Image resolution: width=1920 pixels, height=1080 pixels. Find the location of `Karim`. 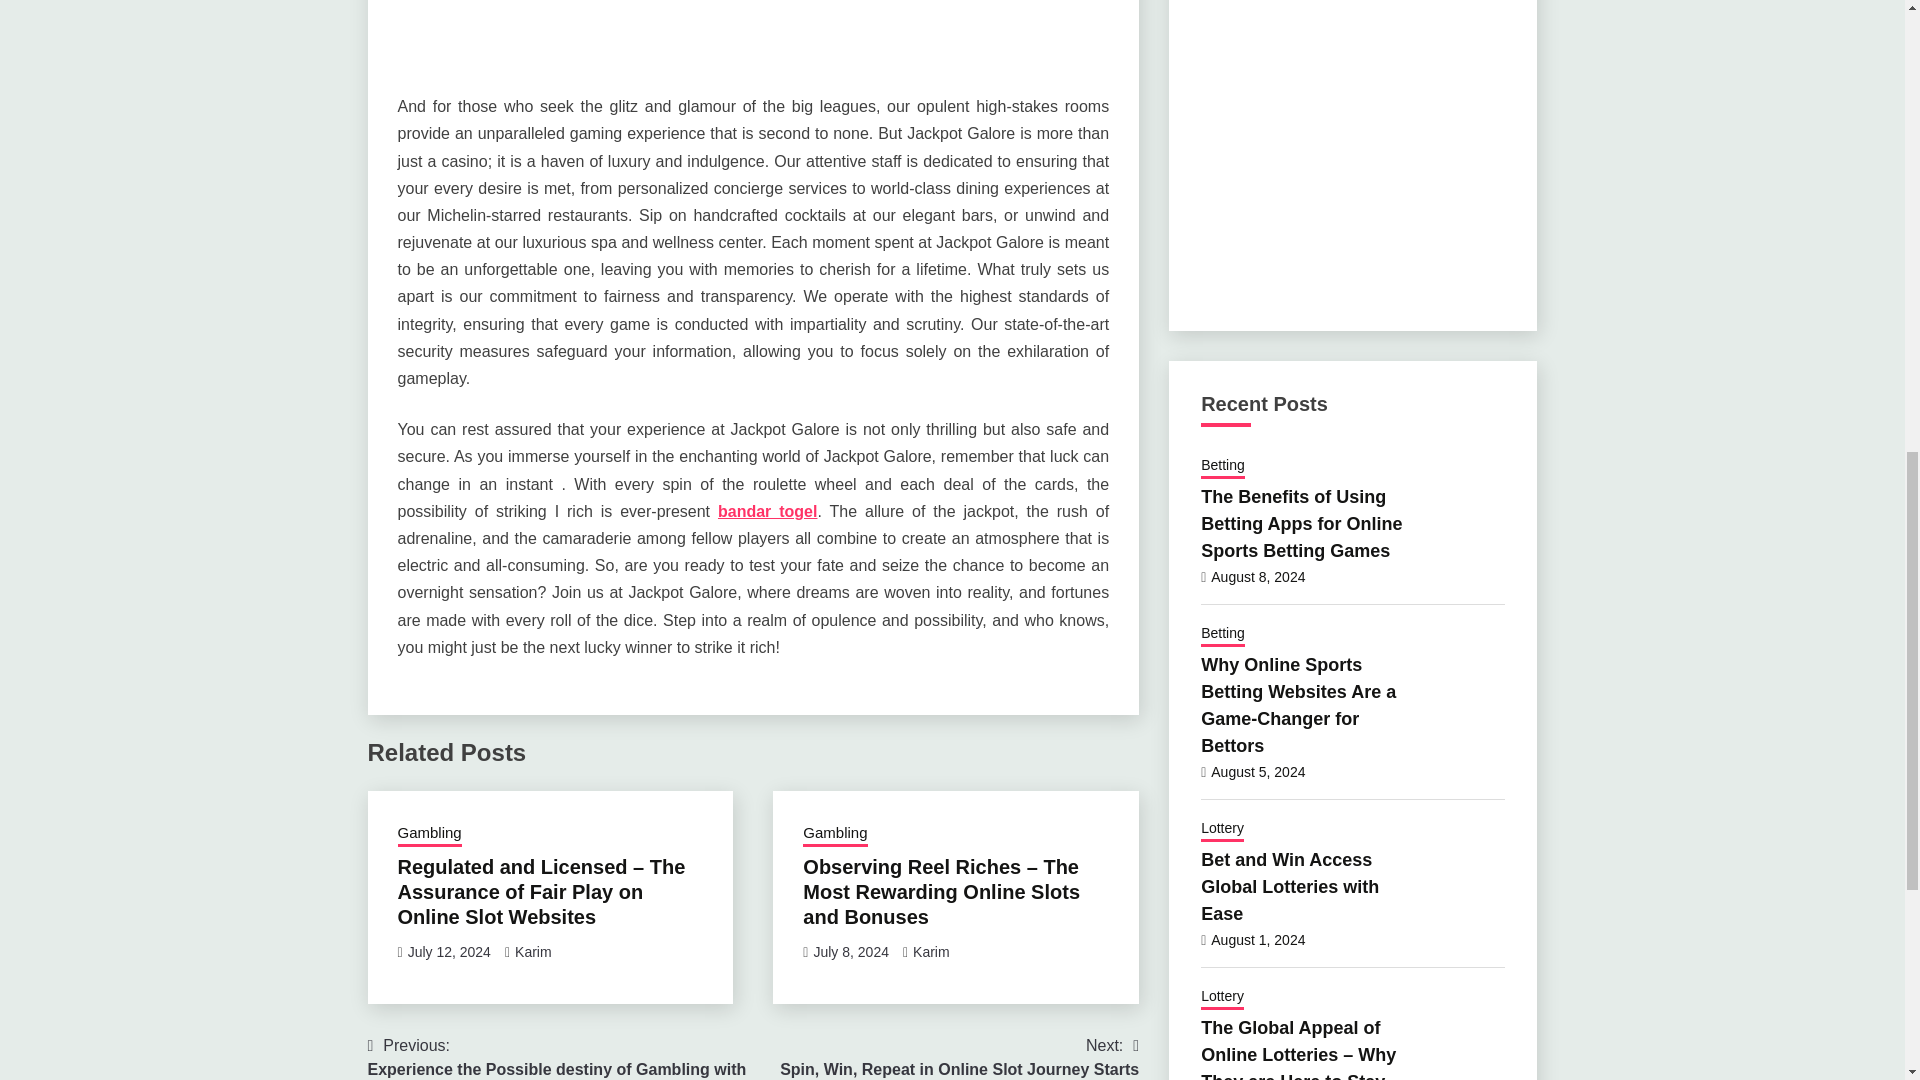

Karim is located at coordinates (932, 952).